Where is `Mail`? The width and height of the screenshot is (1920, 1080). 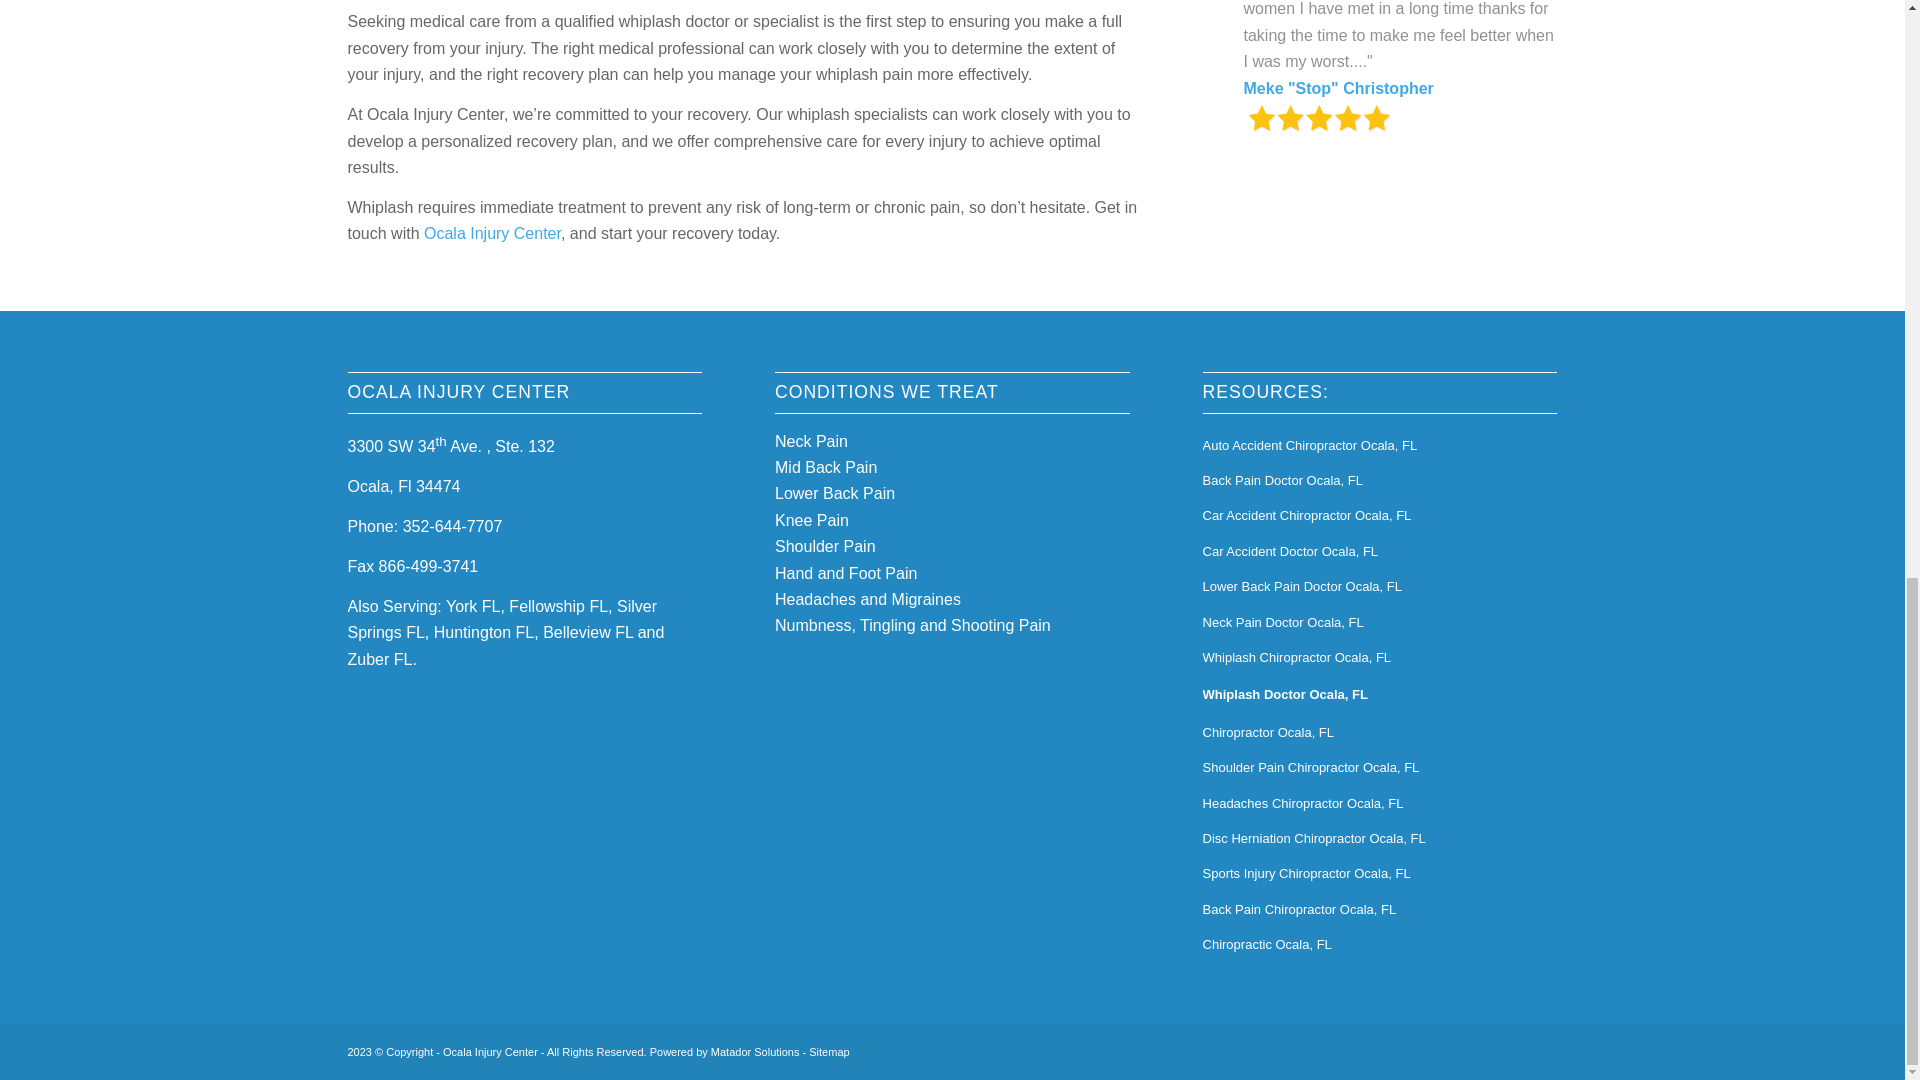
Mail is located at coordinates (1542, 1047).